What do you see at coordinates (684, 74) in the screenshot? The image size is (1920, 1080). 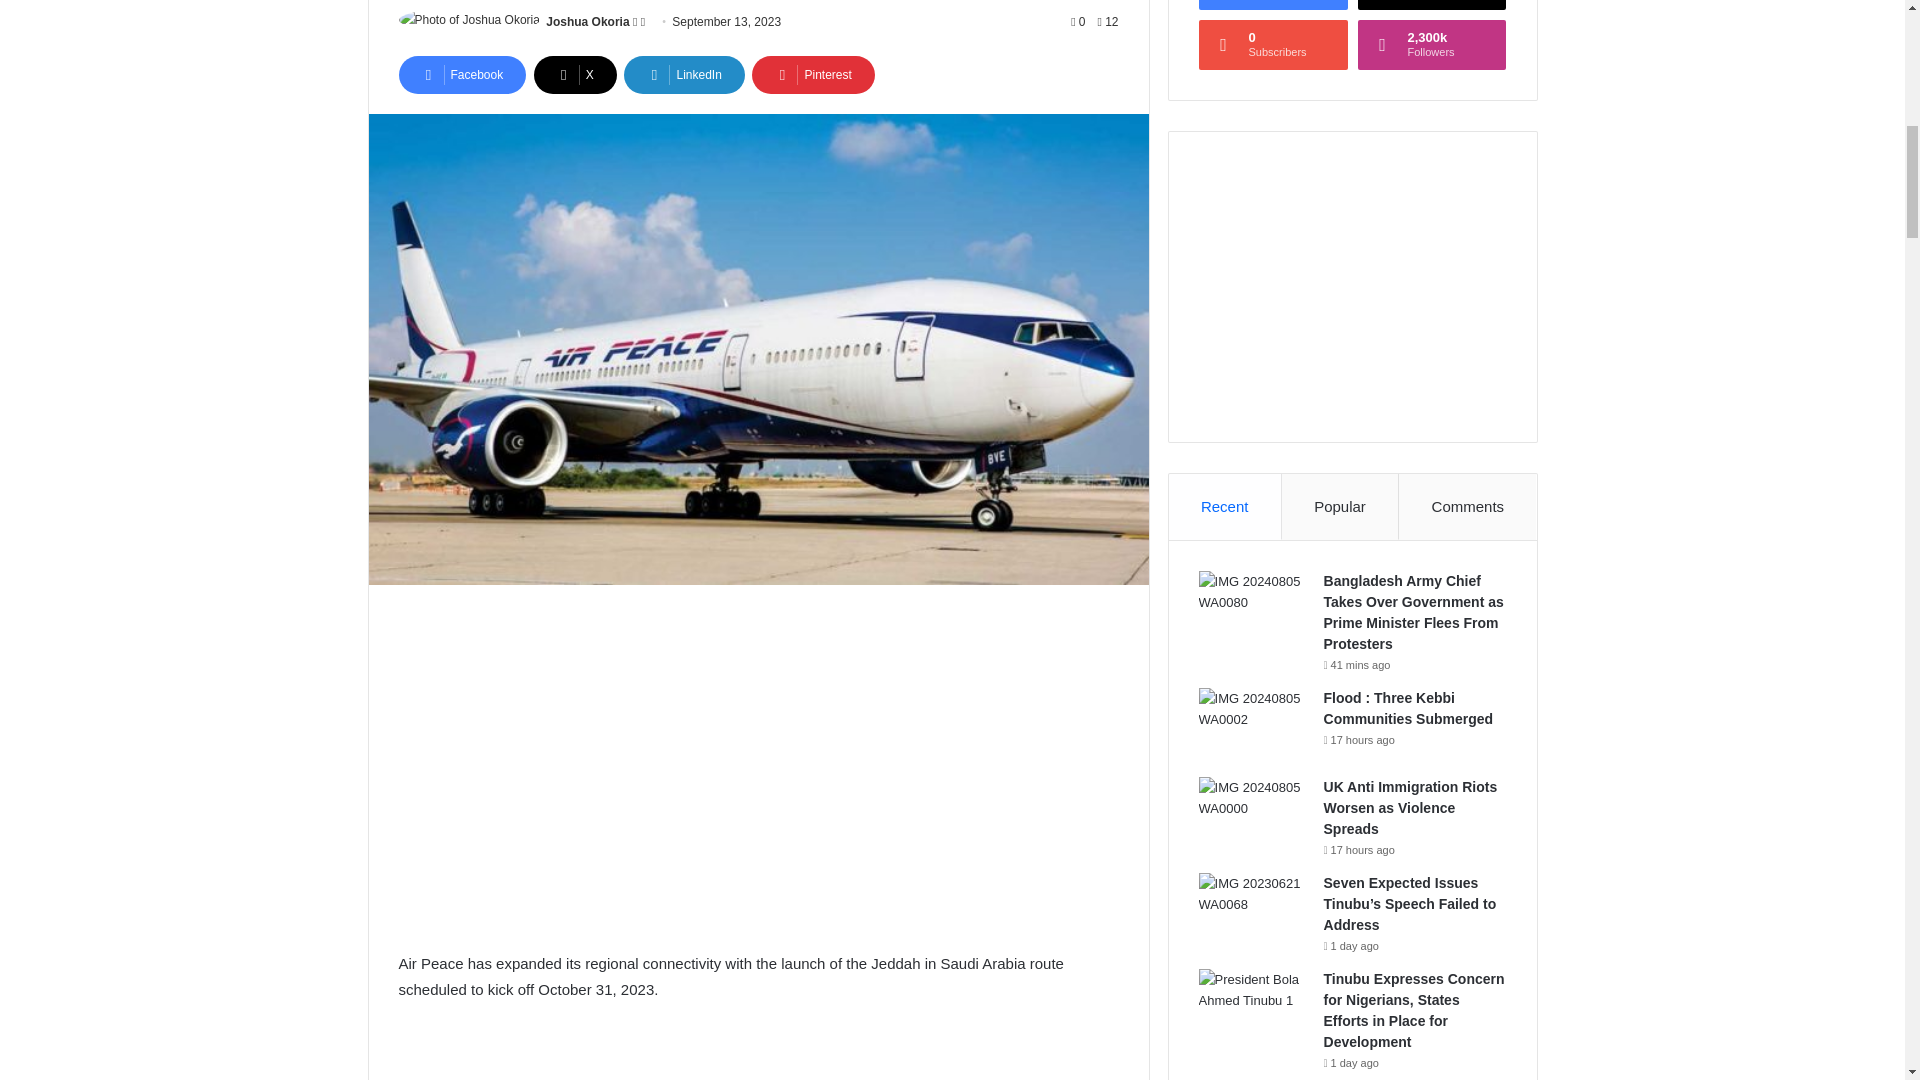 I see `LinkedIn` at bounding box center [684, 74].